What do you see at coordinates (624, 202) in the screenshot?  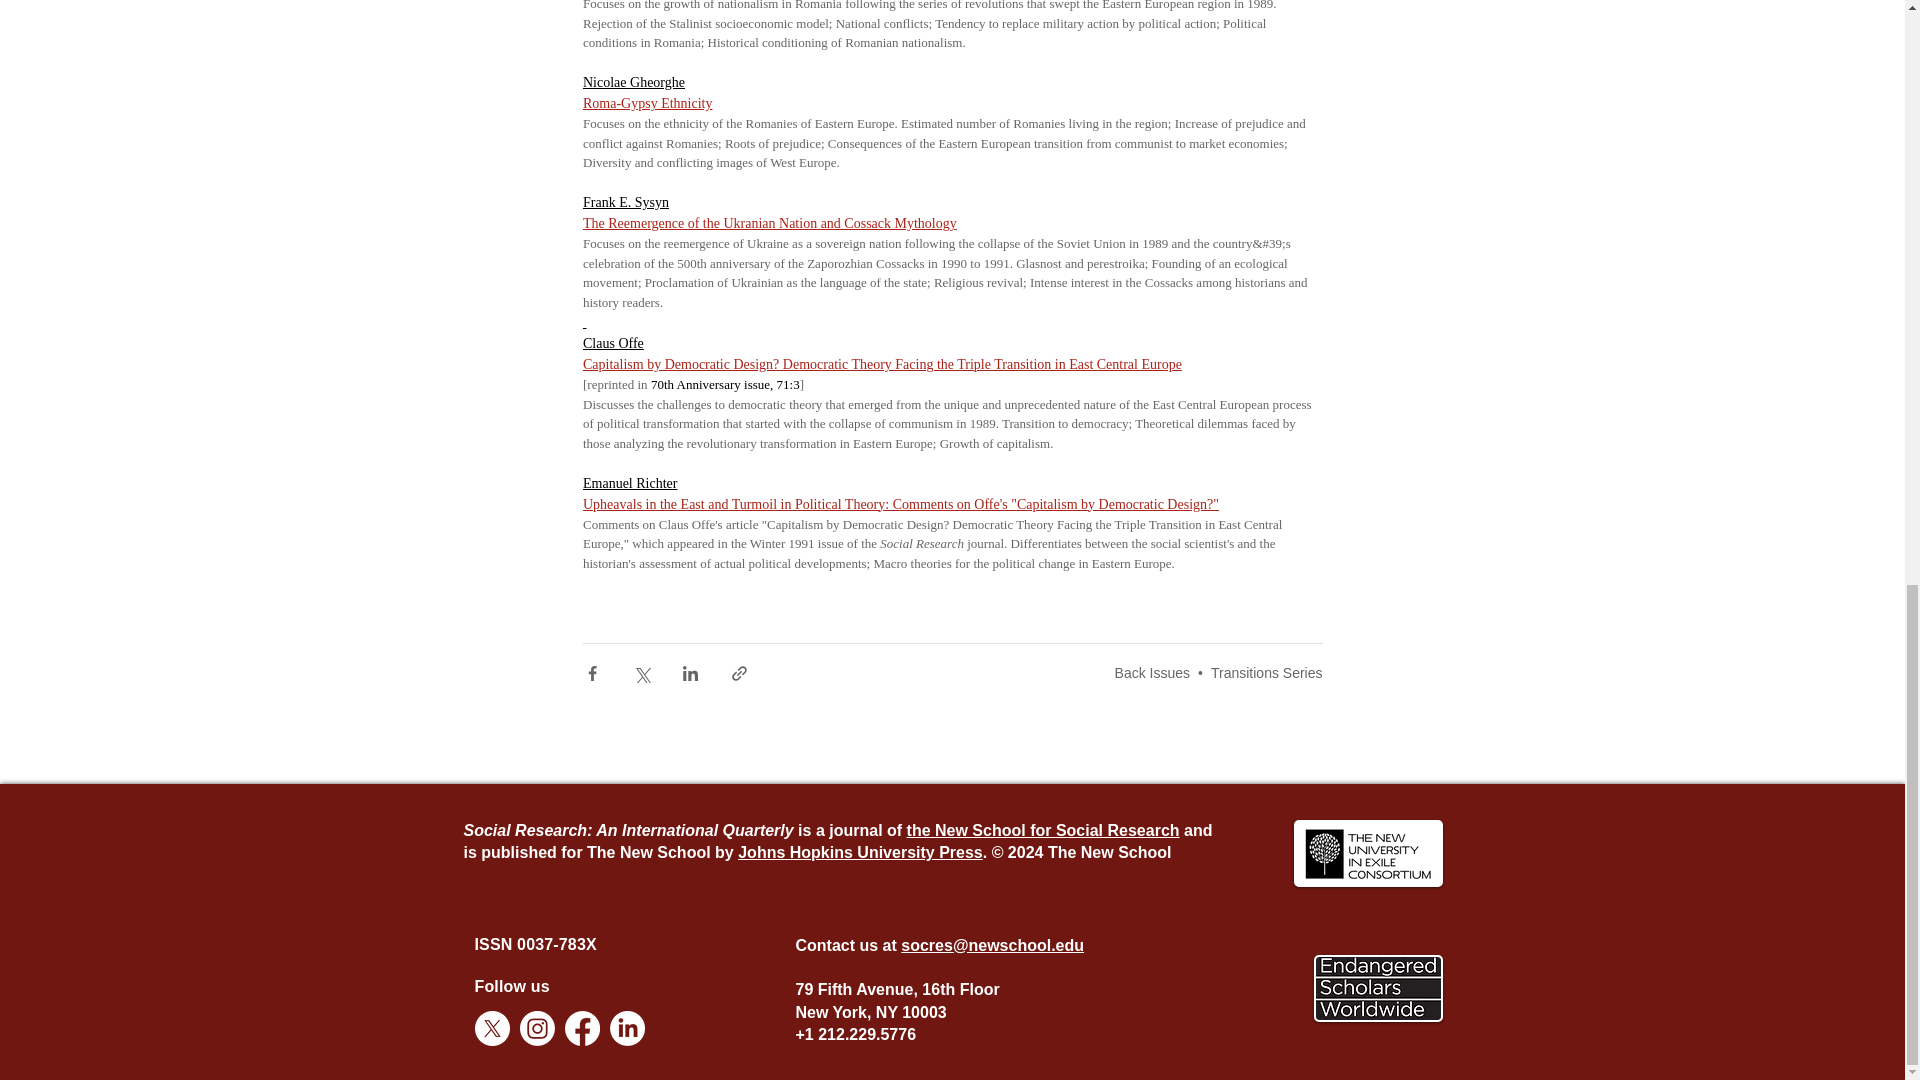 I see `Frank E. Sysyn` at bounding box center [624, 202].